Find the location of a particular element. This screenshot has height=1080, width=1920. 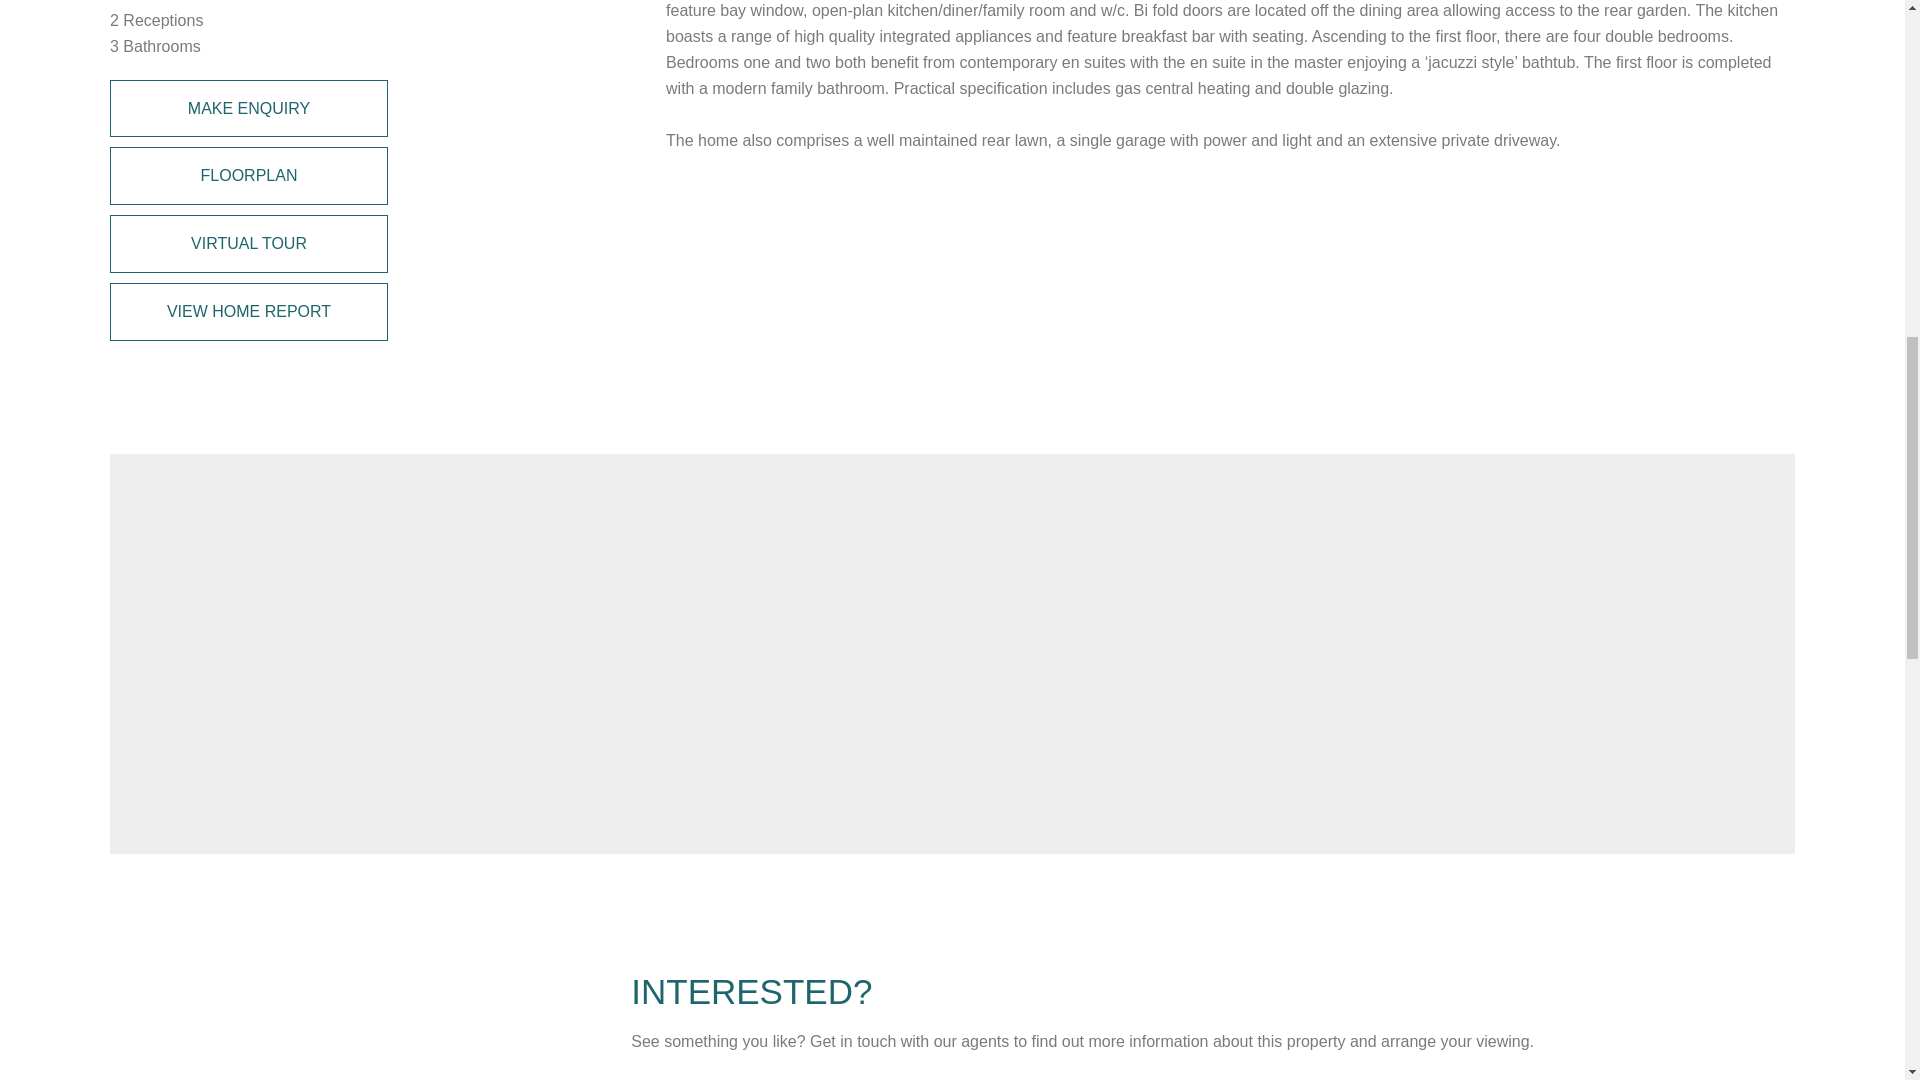

VIRTUAL TOUR is located at coordinates (248, 244).